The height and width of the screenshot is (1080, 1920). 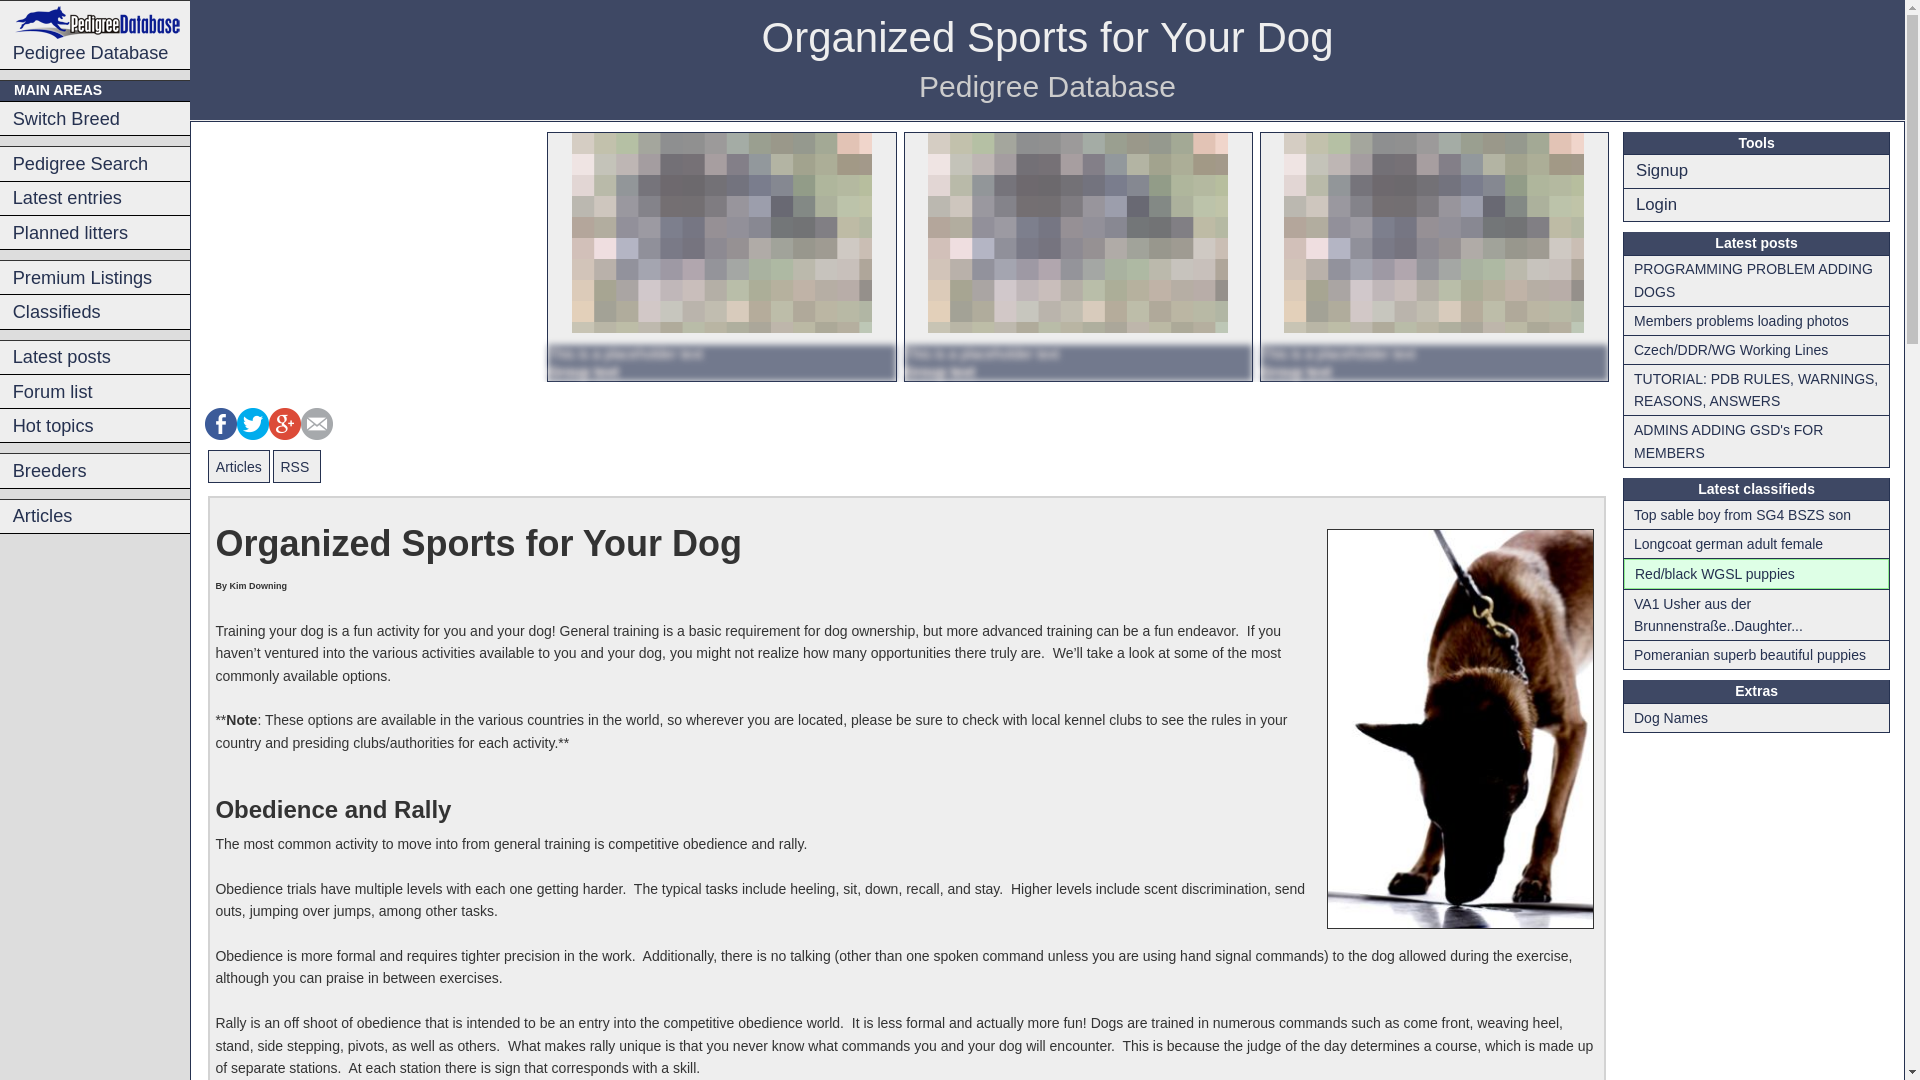 What do you see at coordinates (95, 277) in the screenshot?
I see `Premium Listings` at bounding box center [95, 277].